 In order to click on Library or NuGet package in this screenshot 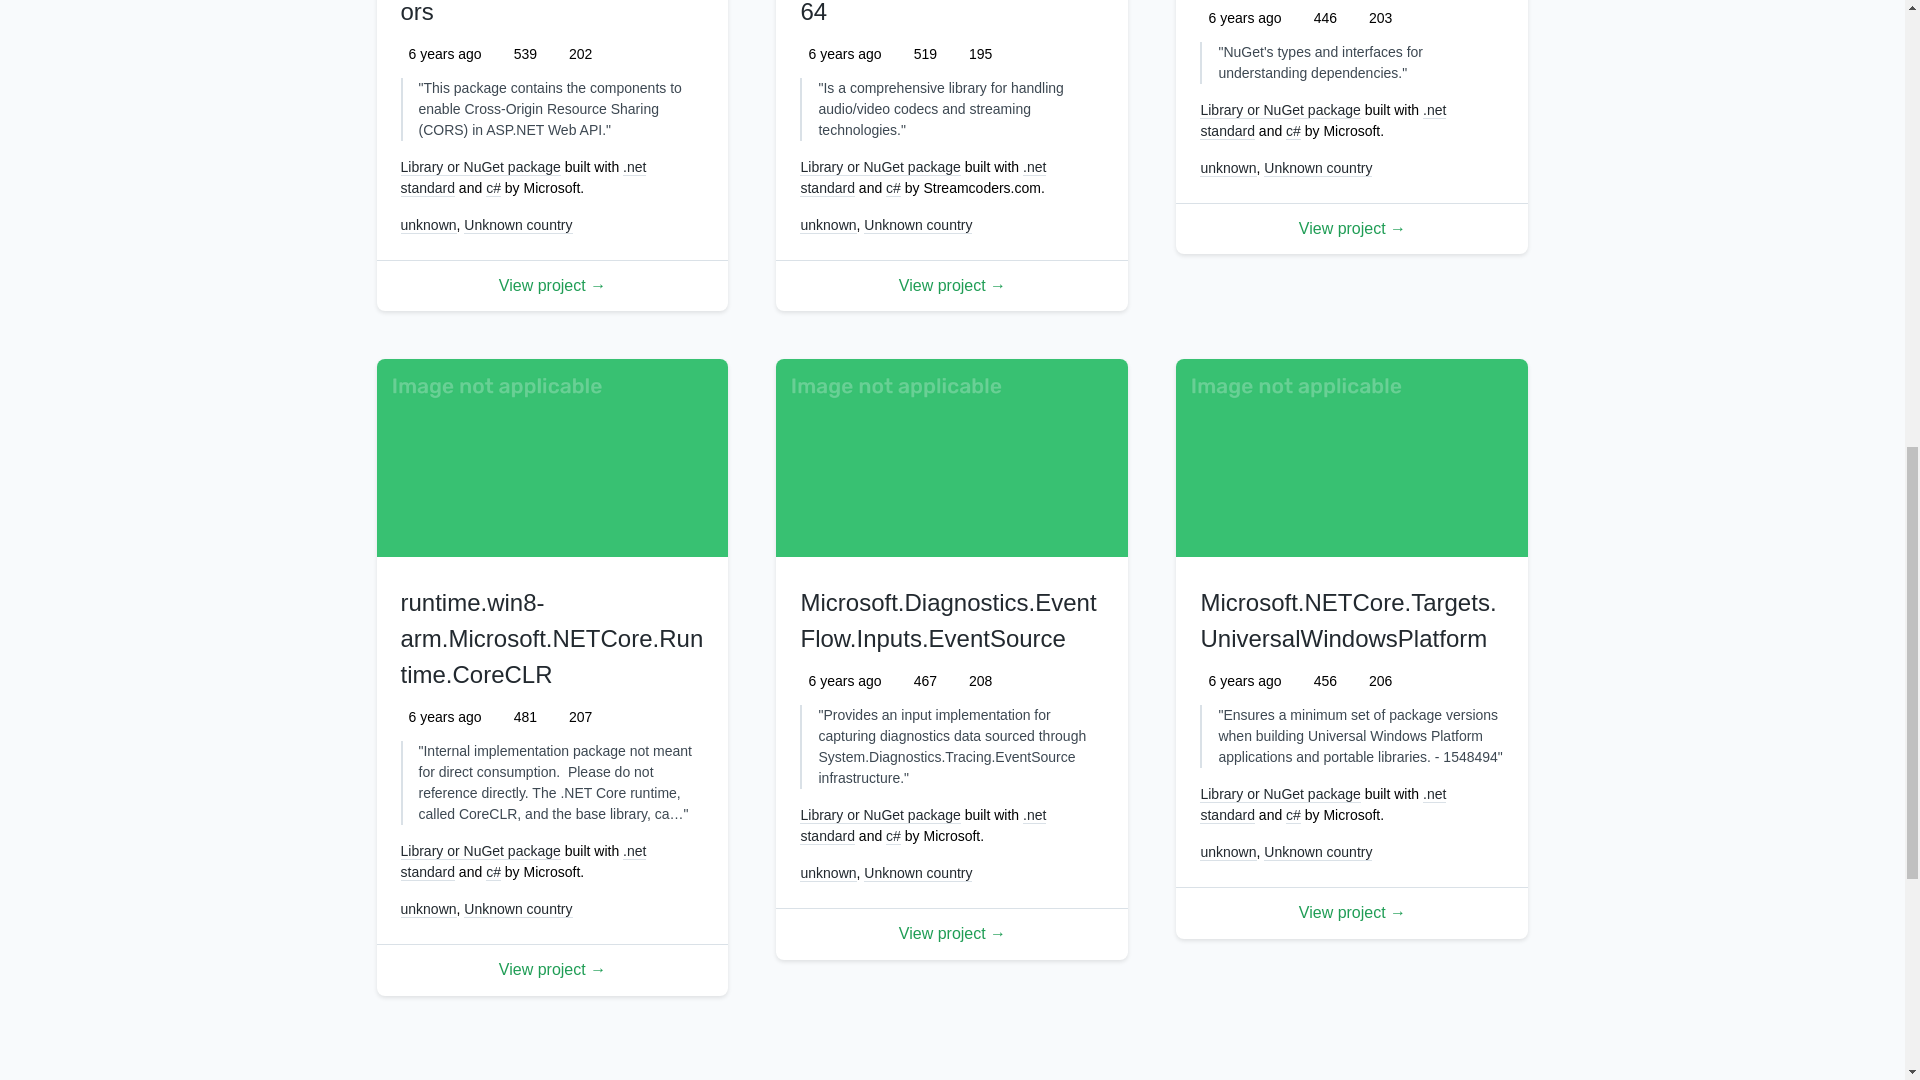, I will do `click(880, 167)`.